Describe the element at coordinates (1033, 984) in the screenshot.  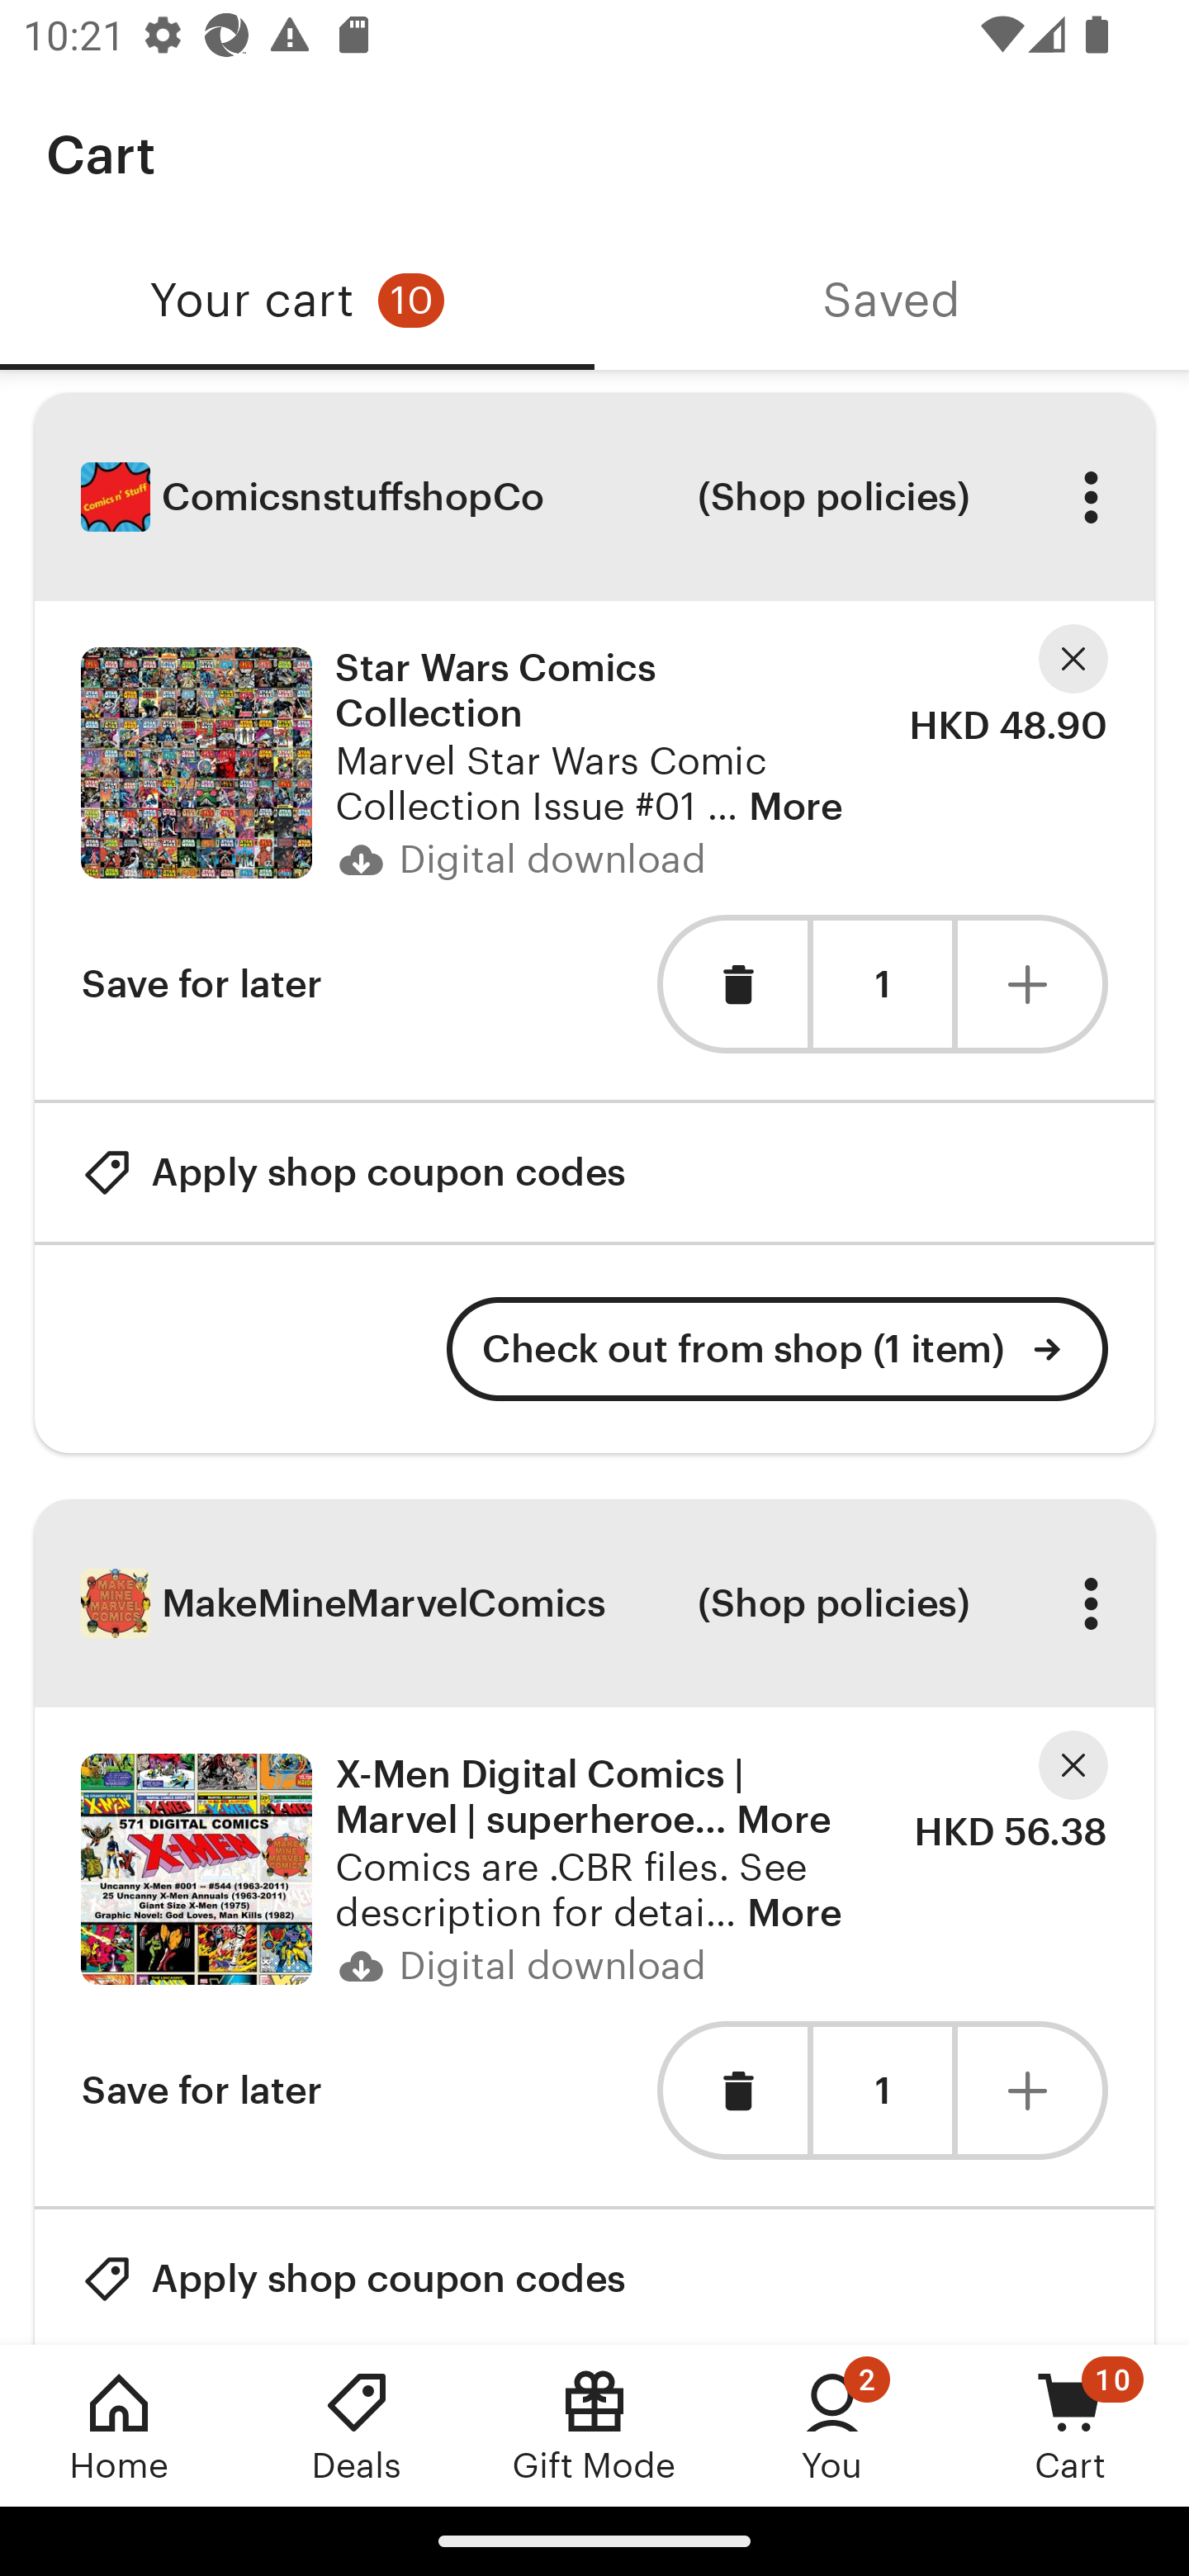
I see `Add one unit to cart` at that location.